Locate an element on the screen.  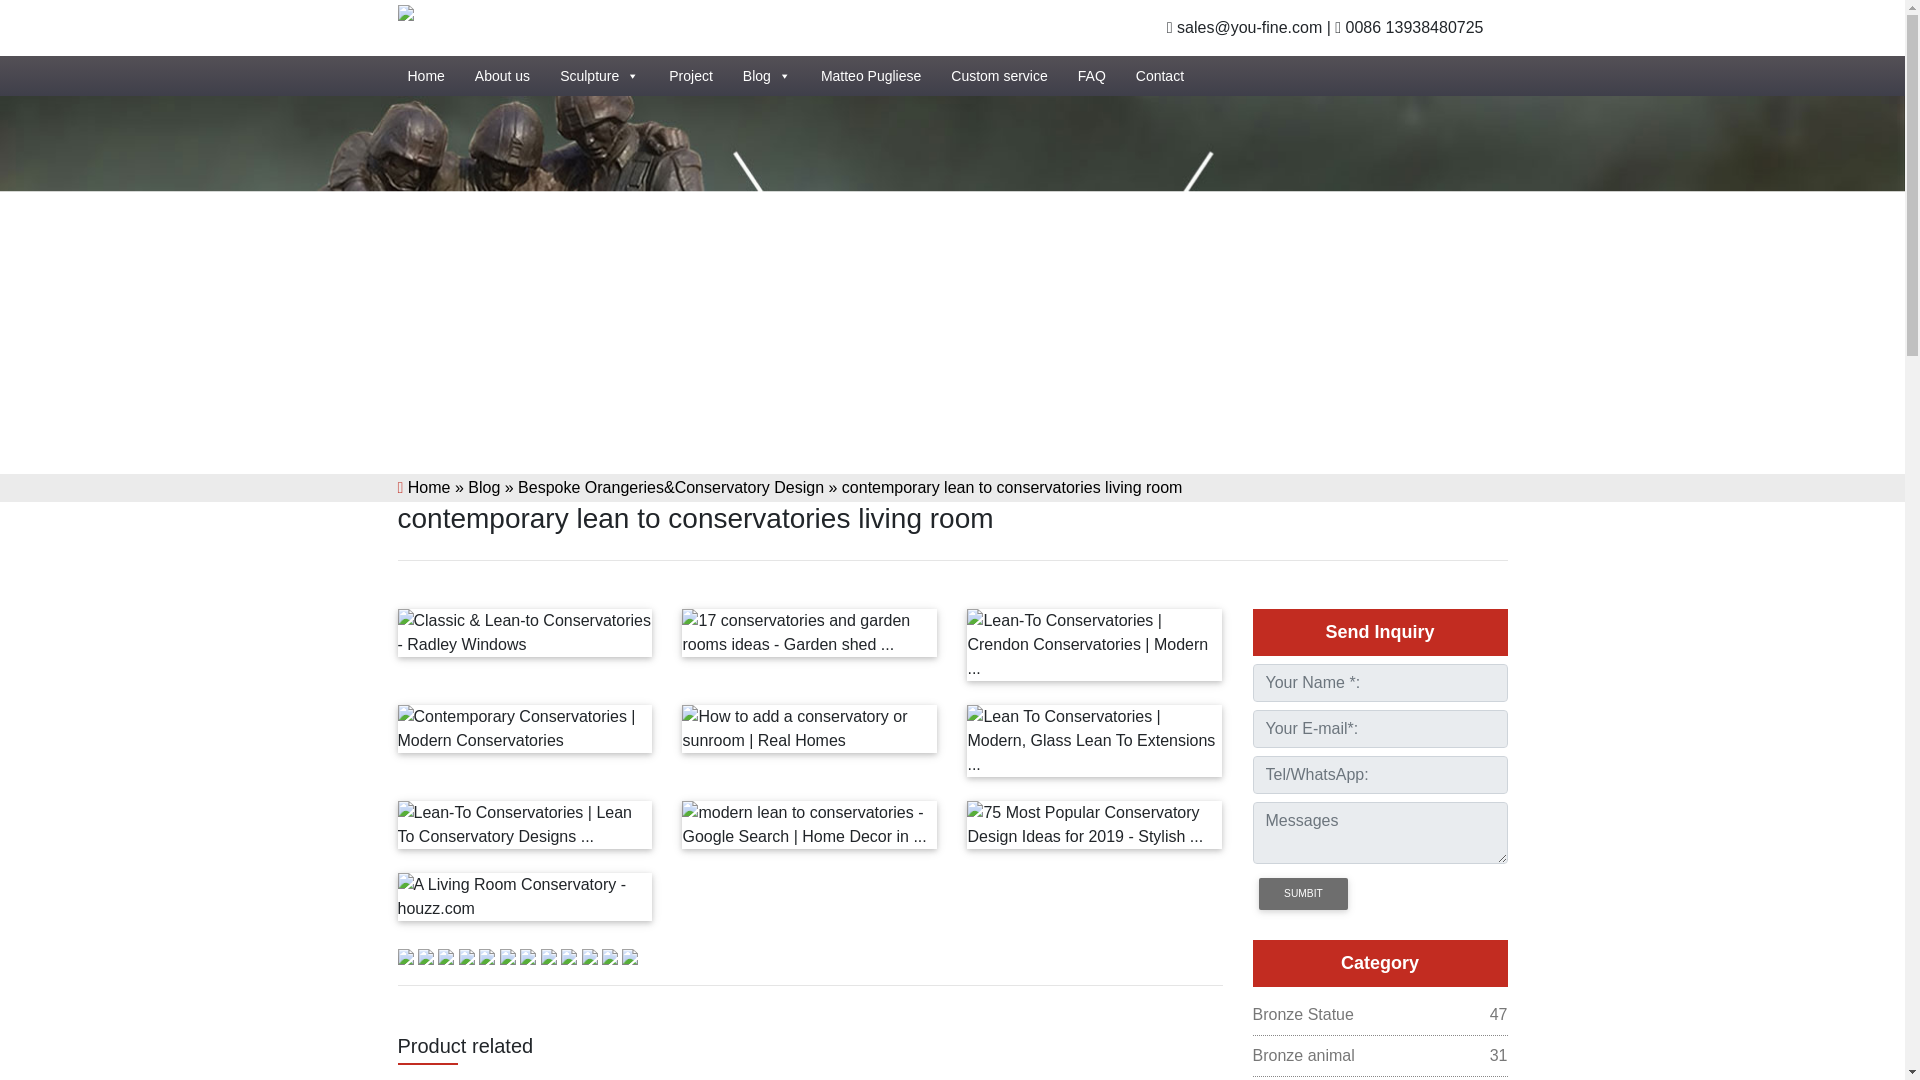
FAQ is located at coordinates (1091, 76).